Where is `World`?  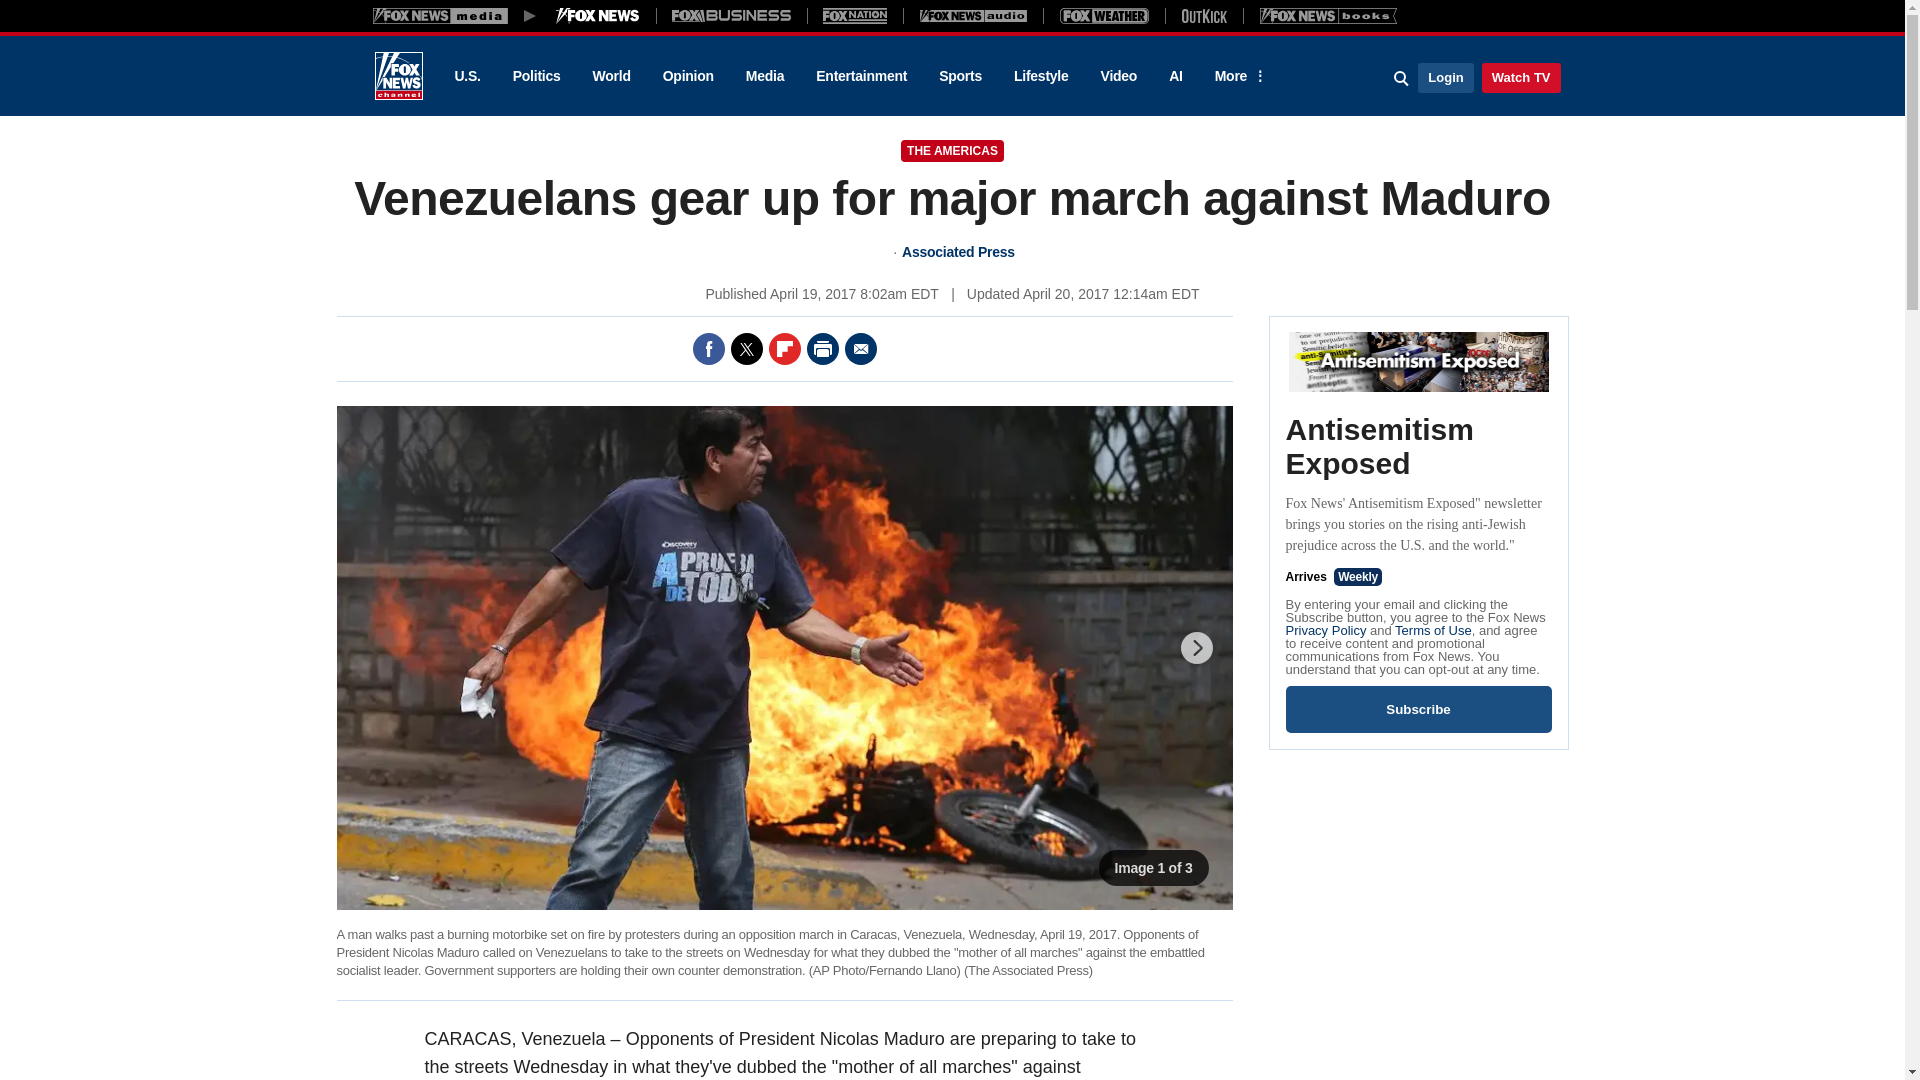
World is located at coordinates (612, 76).